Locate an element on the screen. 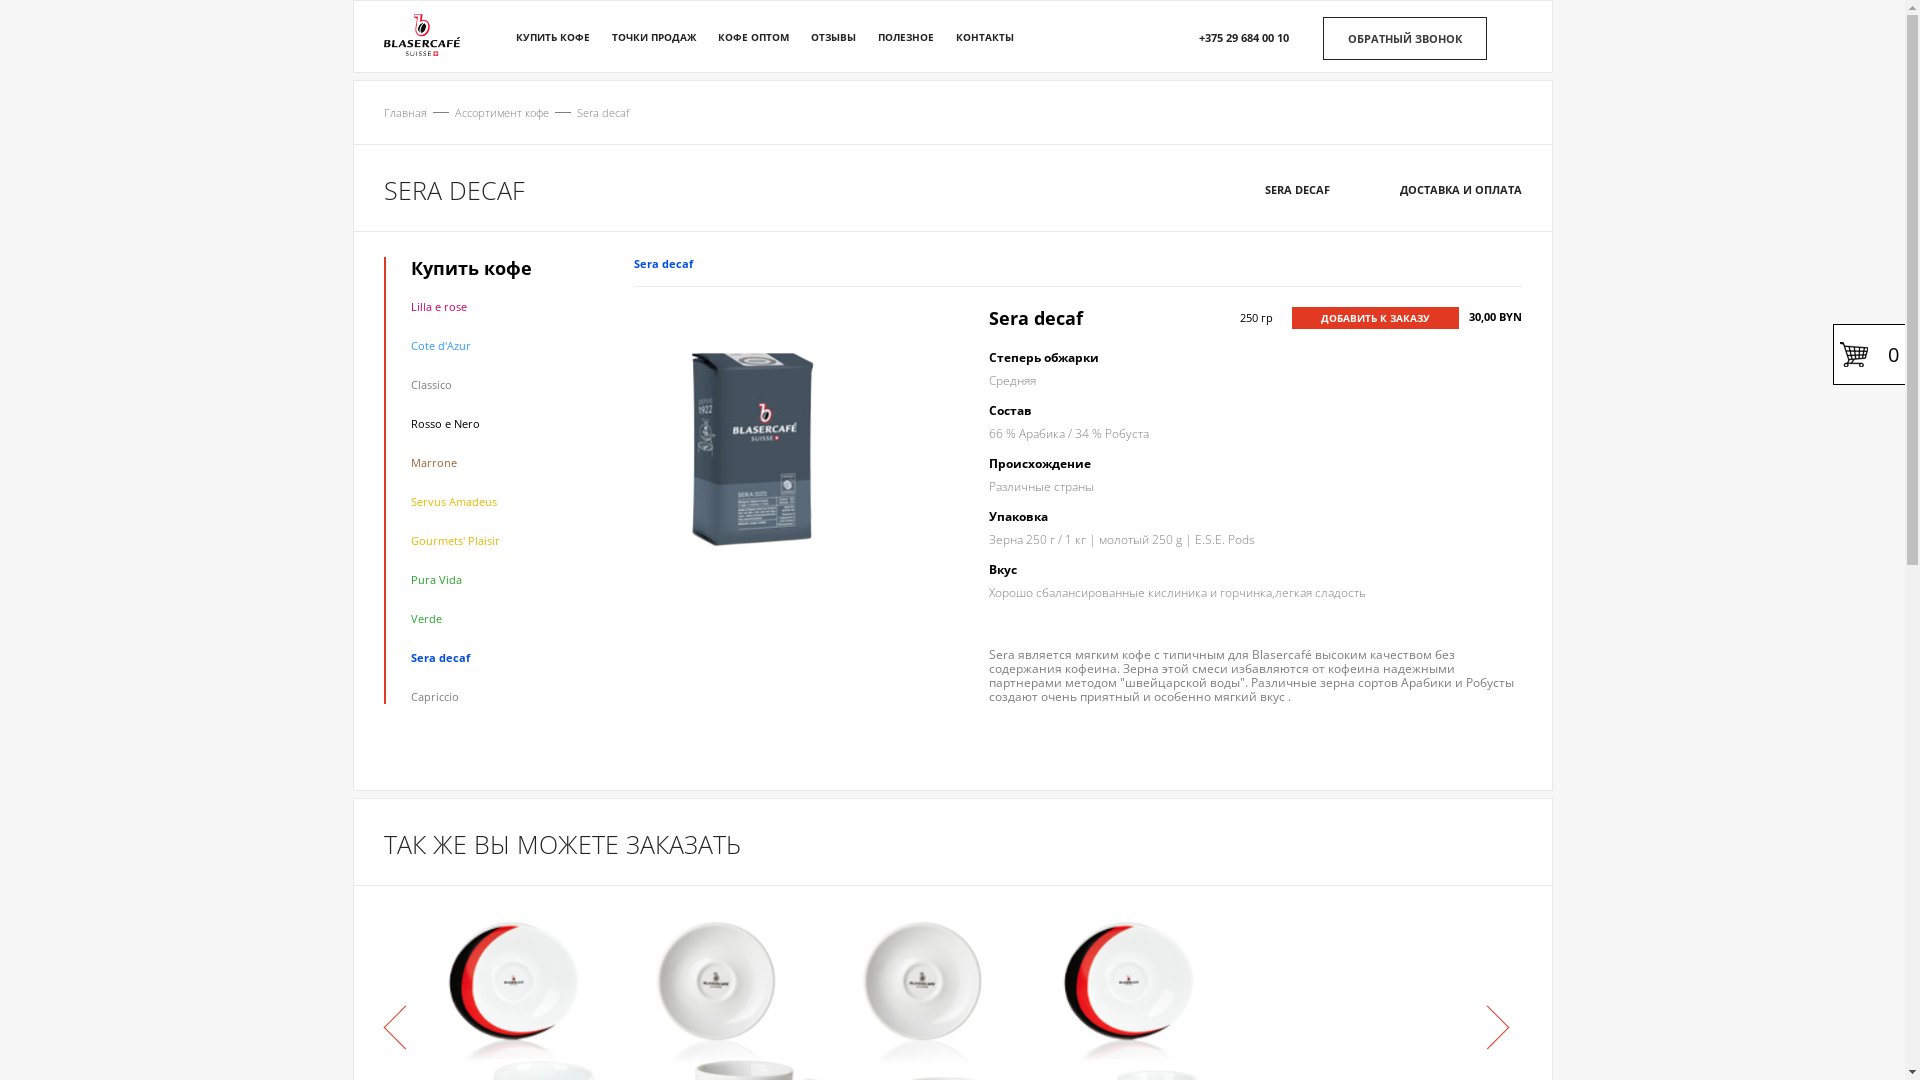 Image resolution: width=1920 pixels, height=1080 pixels. Pura Vida is located at coordinates (436, 580).